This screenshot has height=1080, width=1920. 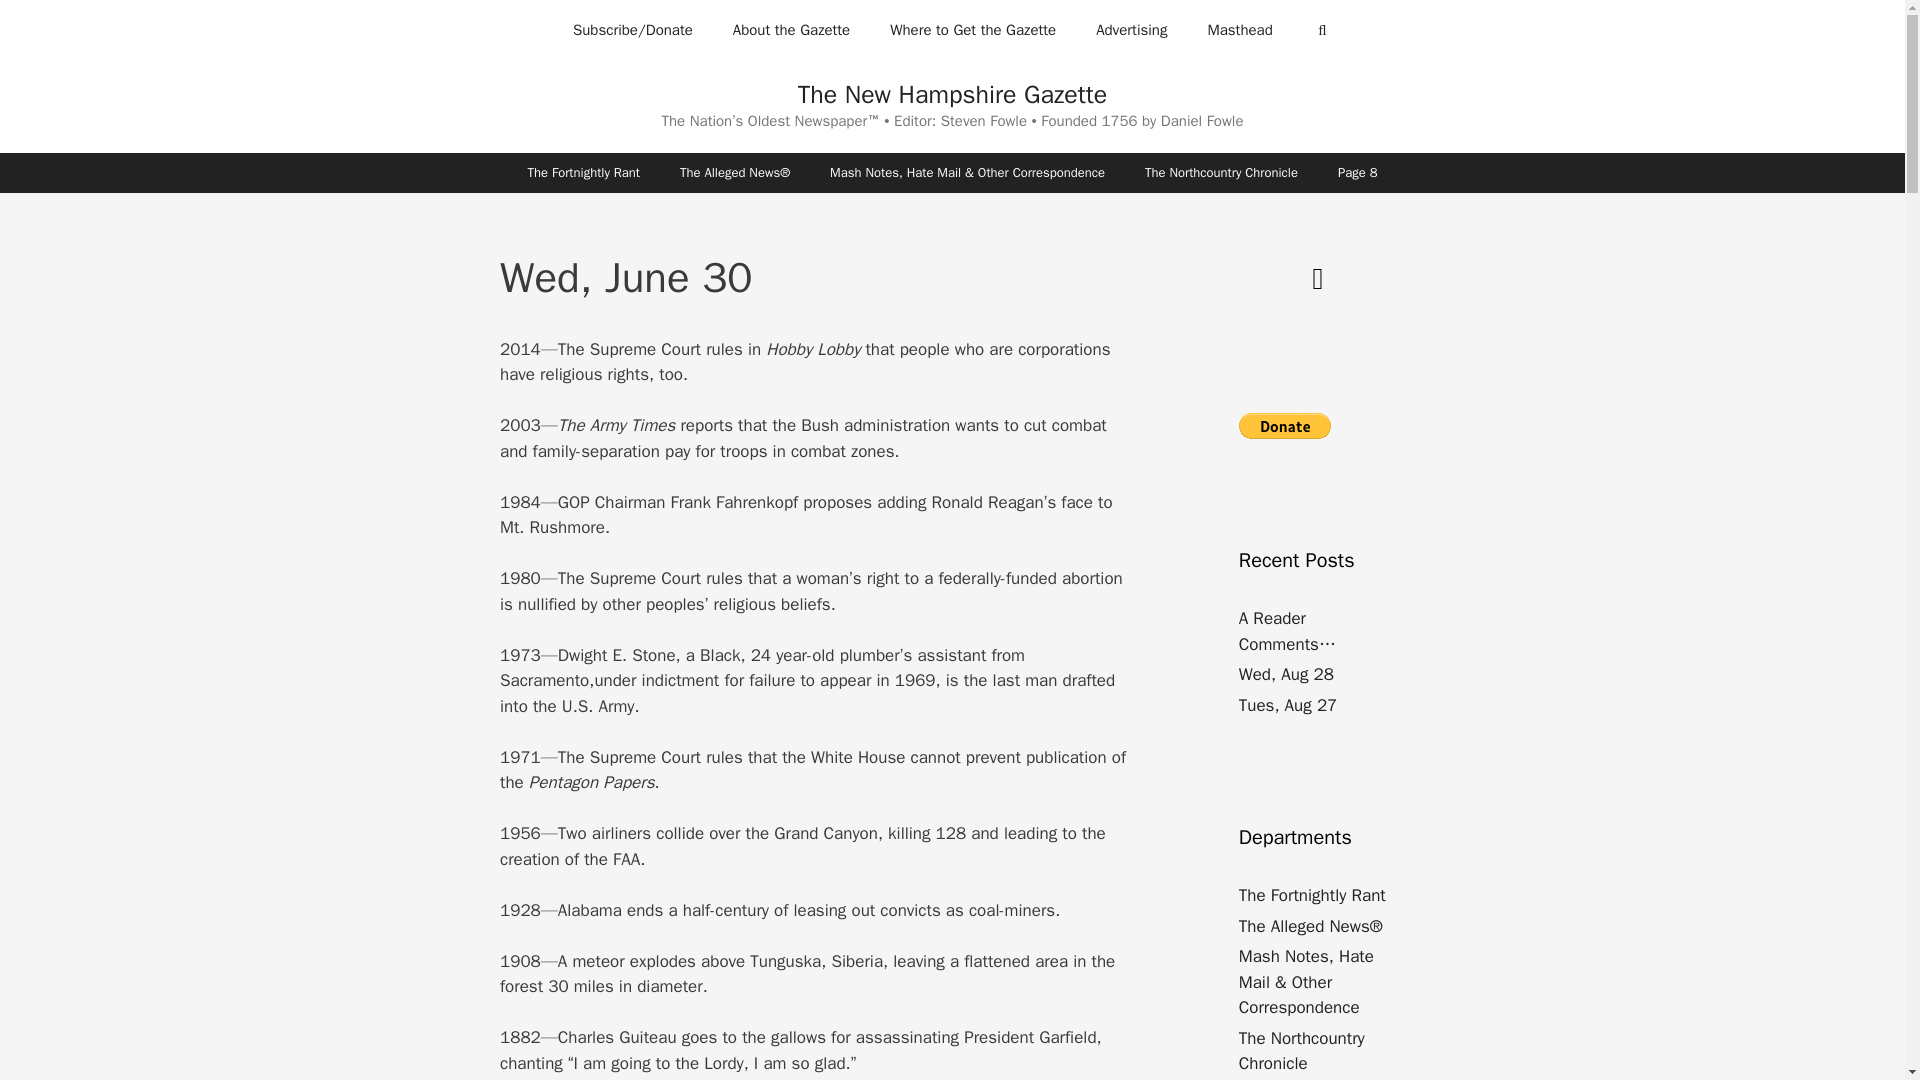 I want to click on Tues, Aug 27, so click(x=1288, y=704).